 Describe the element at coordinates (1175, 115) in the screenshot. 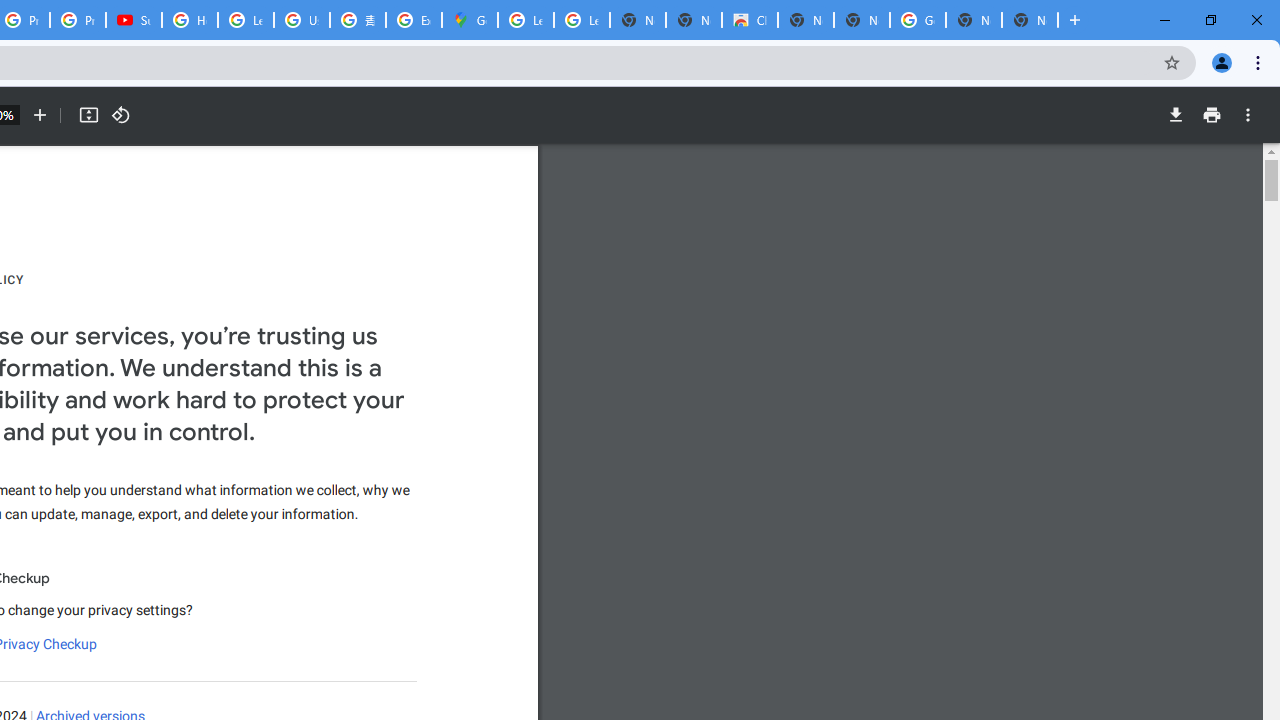

I see `Download` at that location.